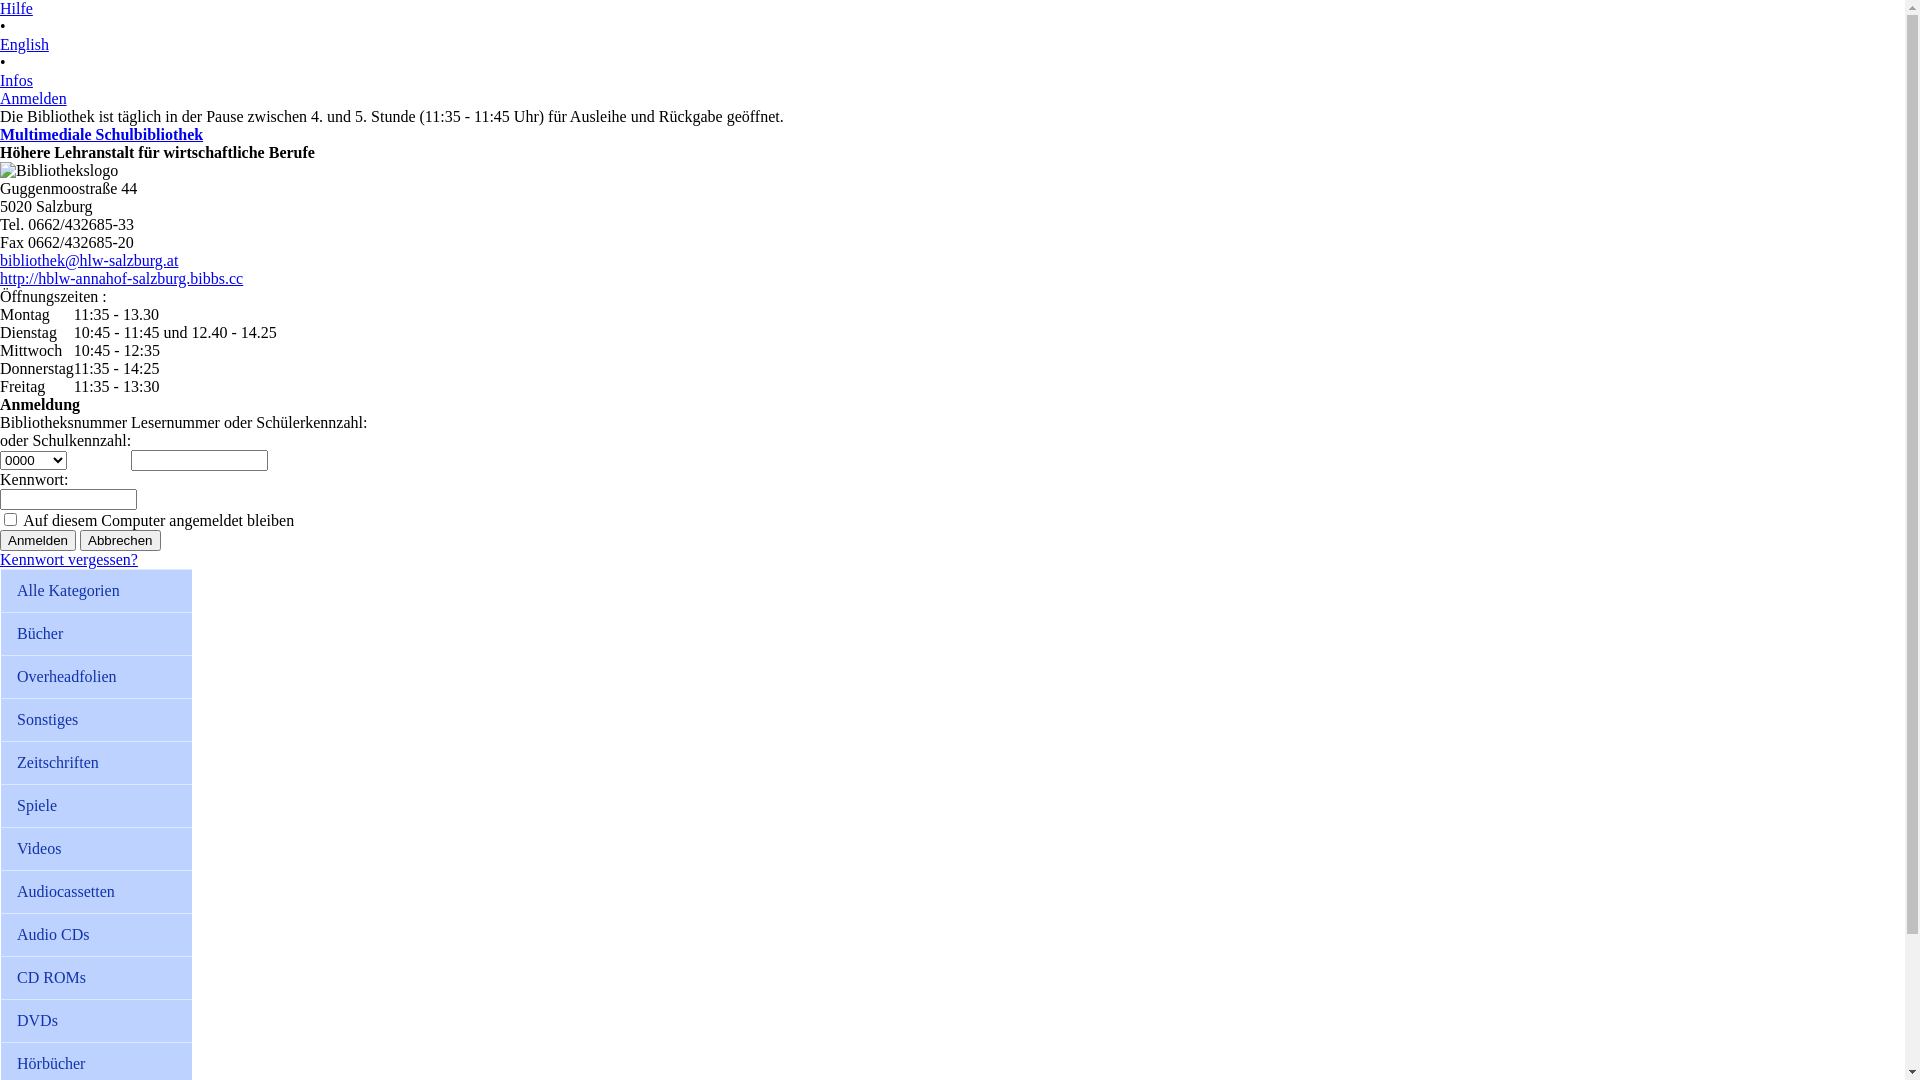 This screenshot has height=1080, width=1920. Describe the element at coordinates (96, 590) in the screenshot. I see `Alle Kategorien` at that location.